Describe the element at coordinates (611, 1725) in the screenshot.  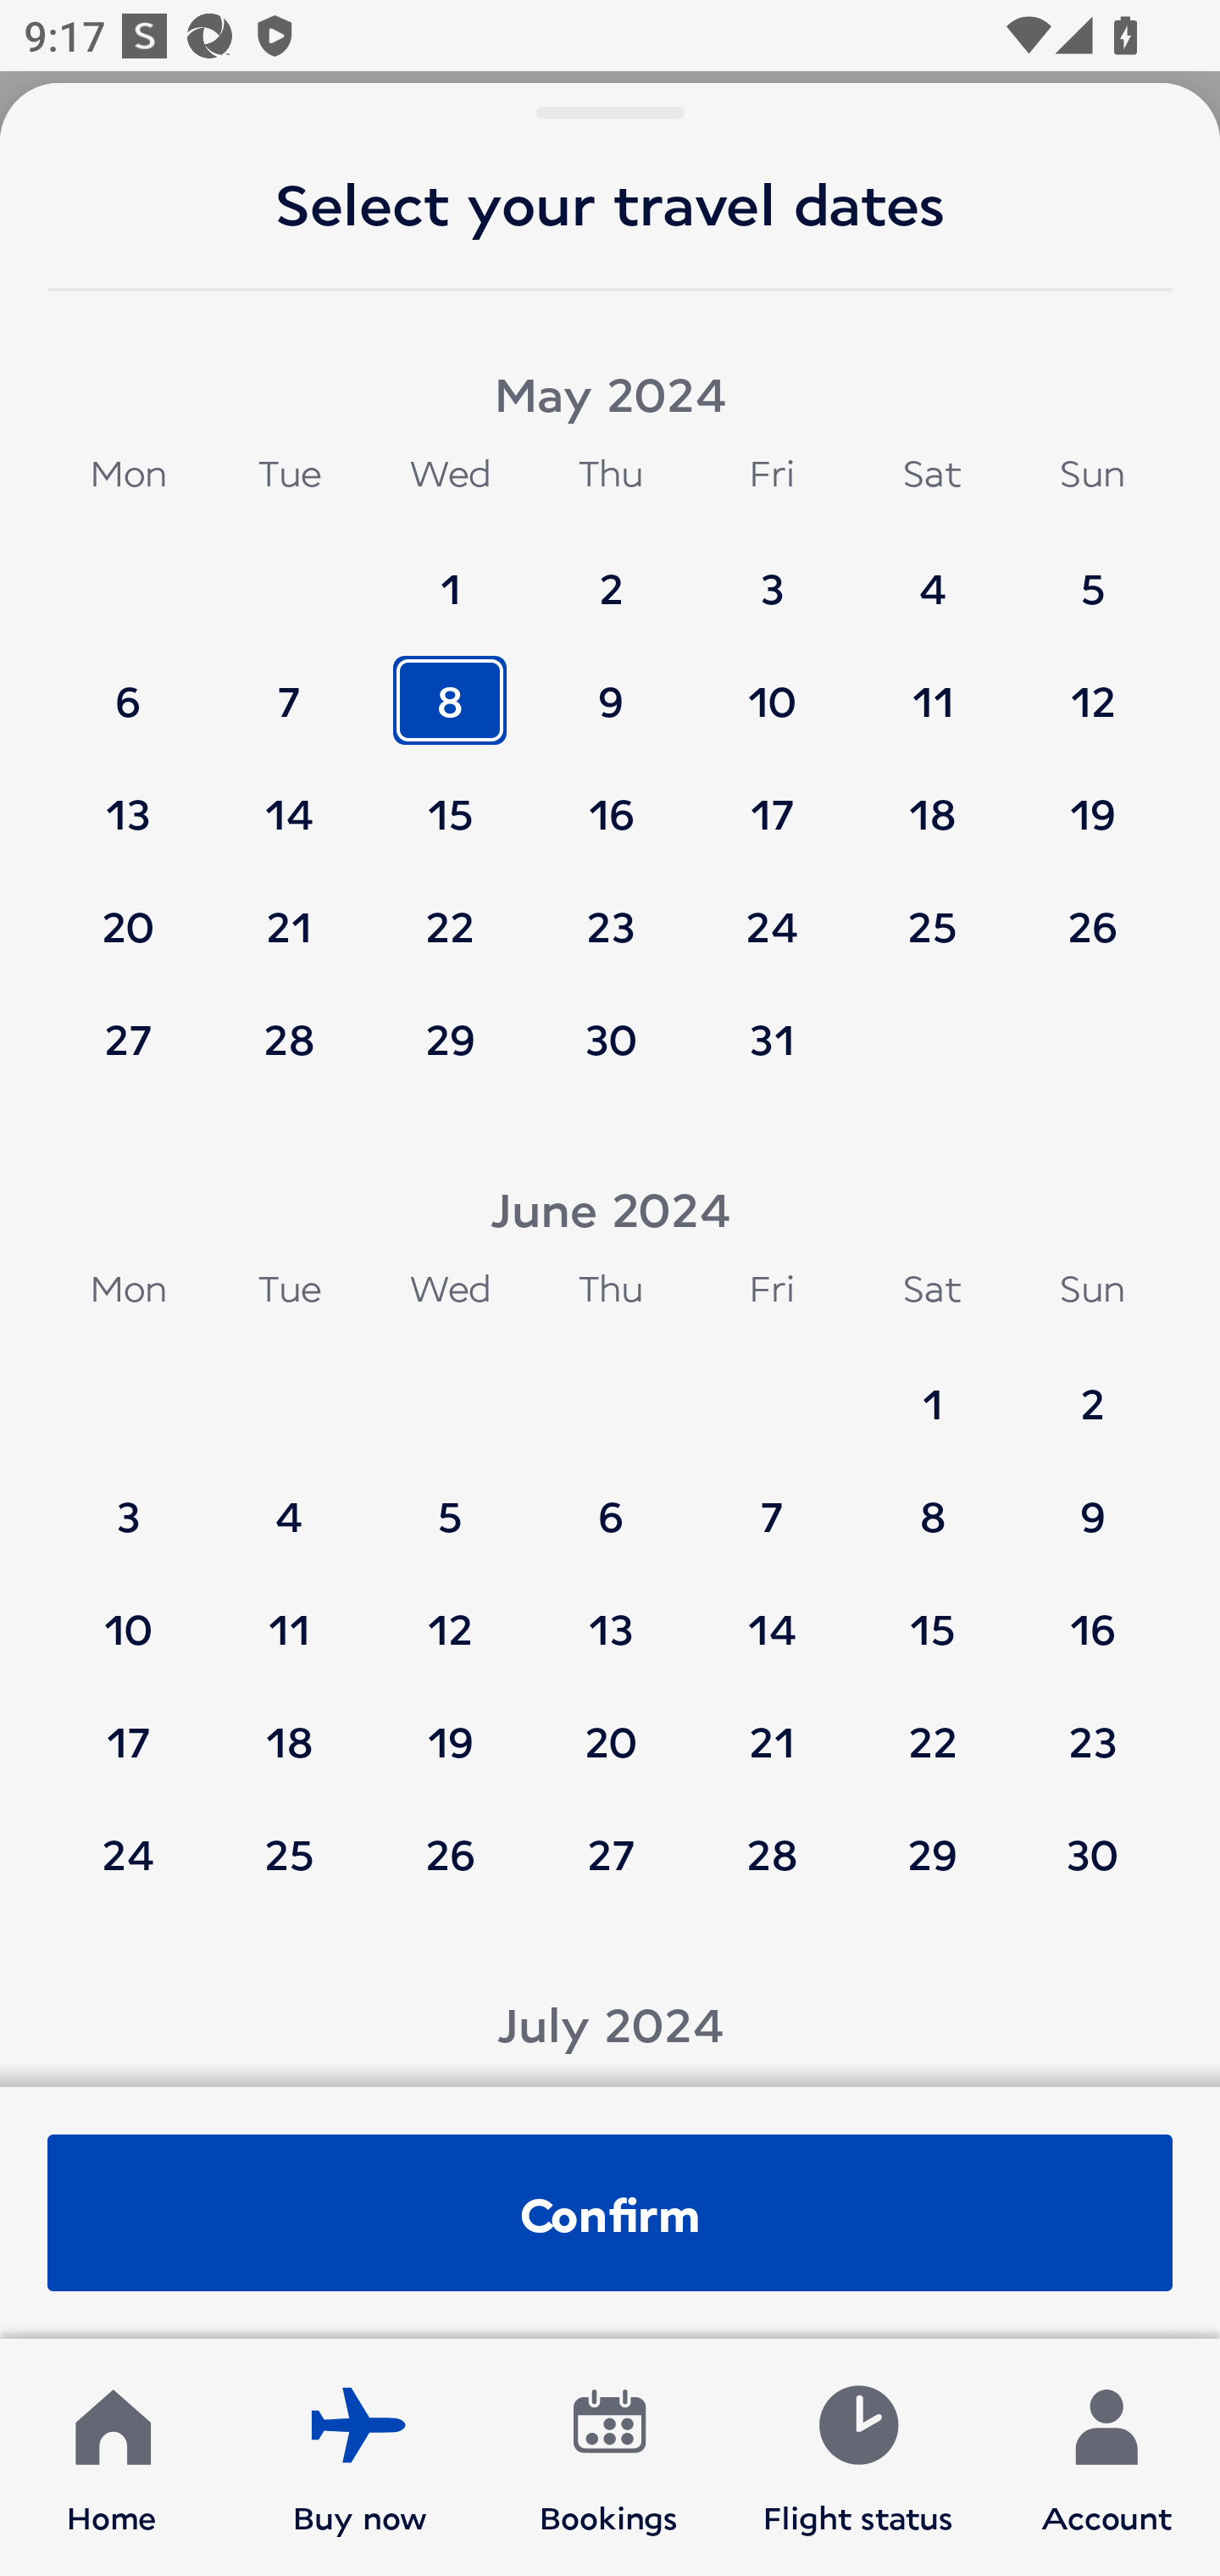
I see `20` at that location.